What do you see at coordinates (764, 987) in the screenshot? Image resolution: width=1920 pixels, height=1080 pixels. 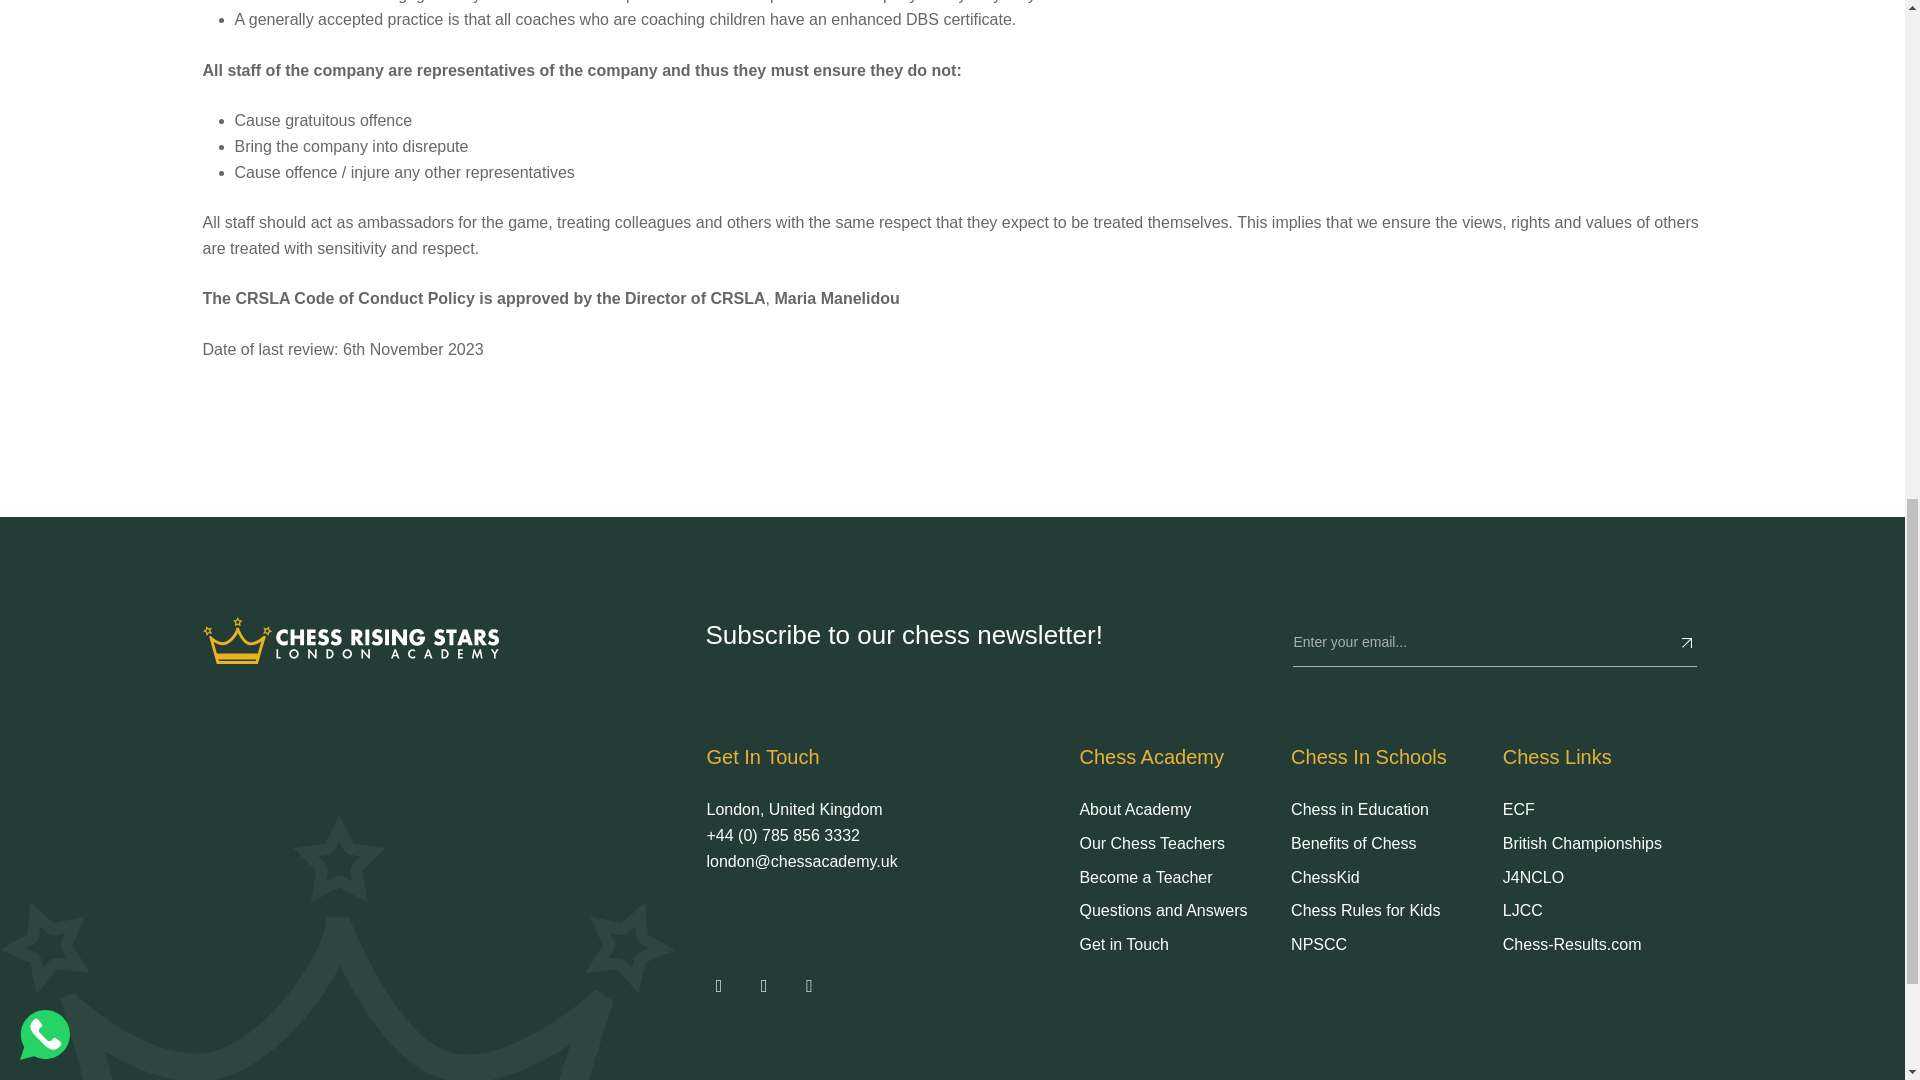 I see `Instagram` at bounding box center [764, 987].